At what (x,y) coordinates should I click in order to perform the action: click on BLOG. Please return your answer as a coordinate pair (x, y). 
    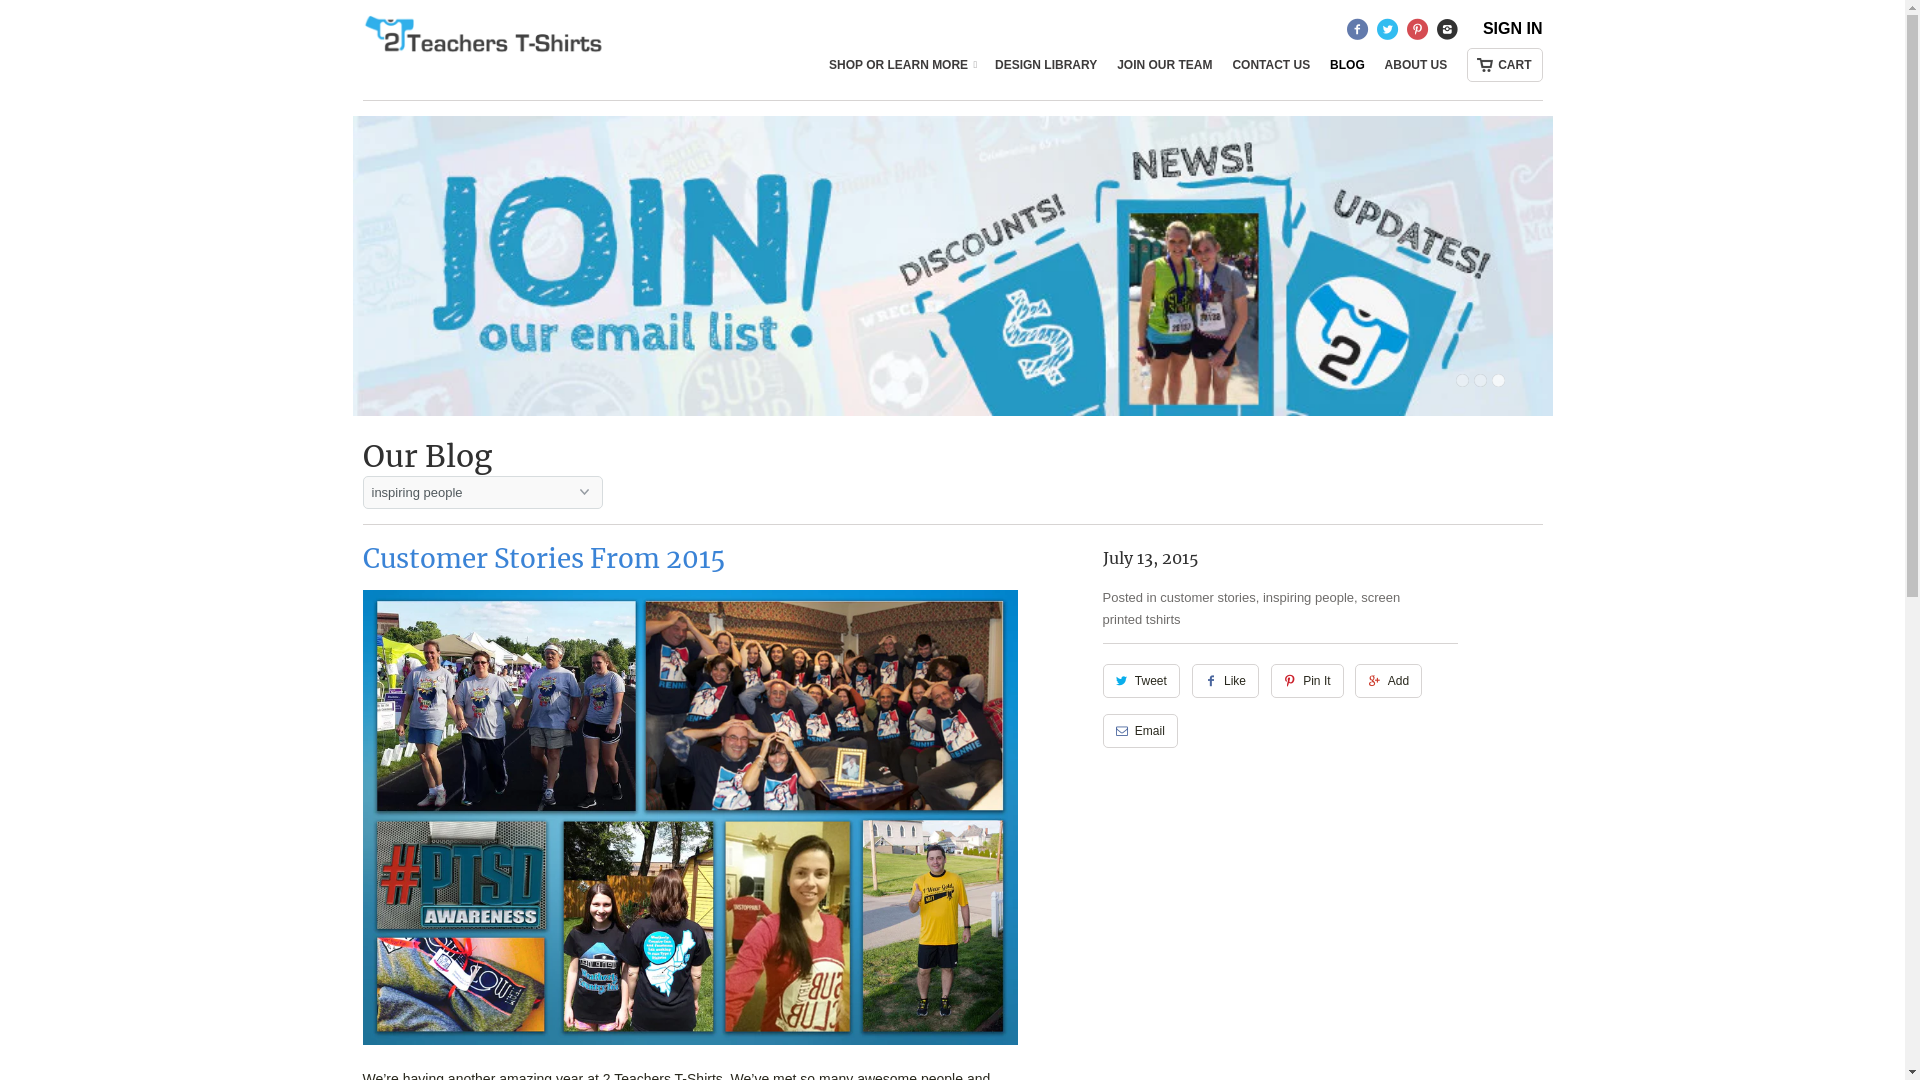
    Looking at the image, I should click on (1348, 70).